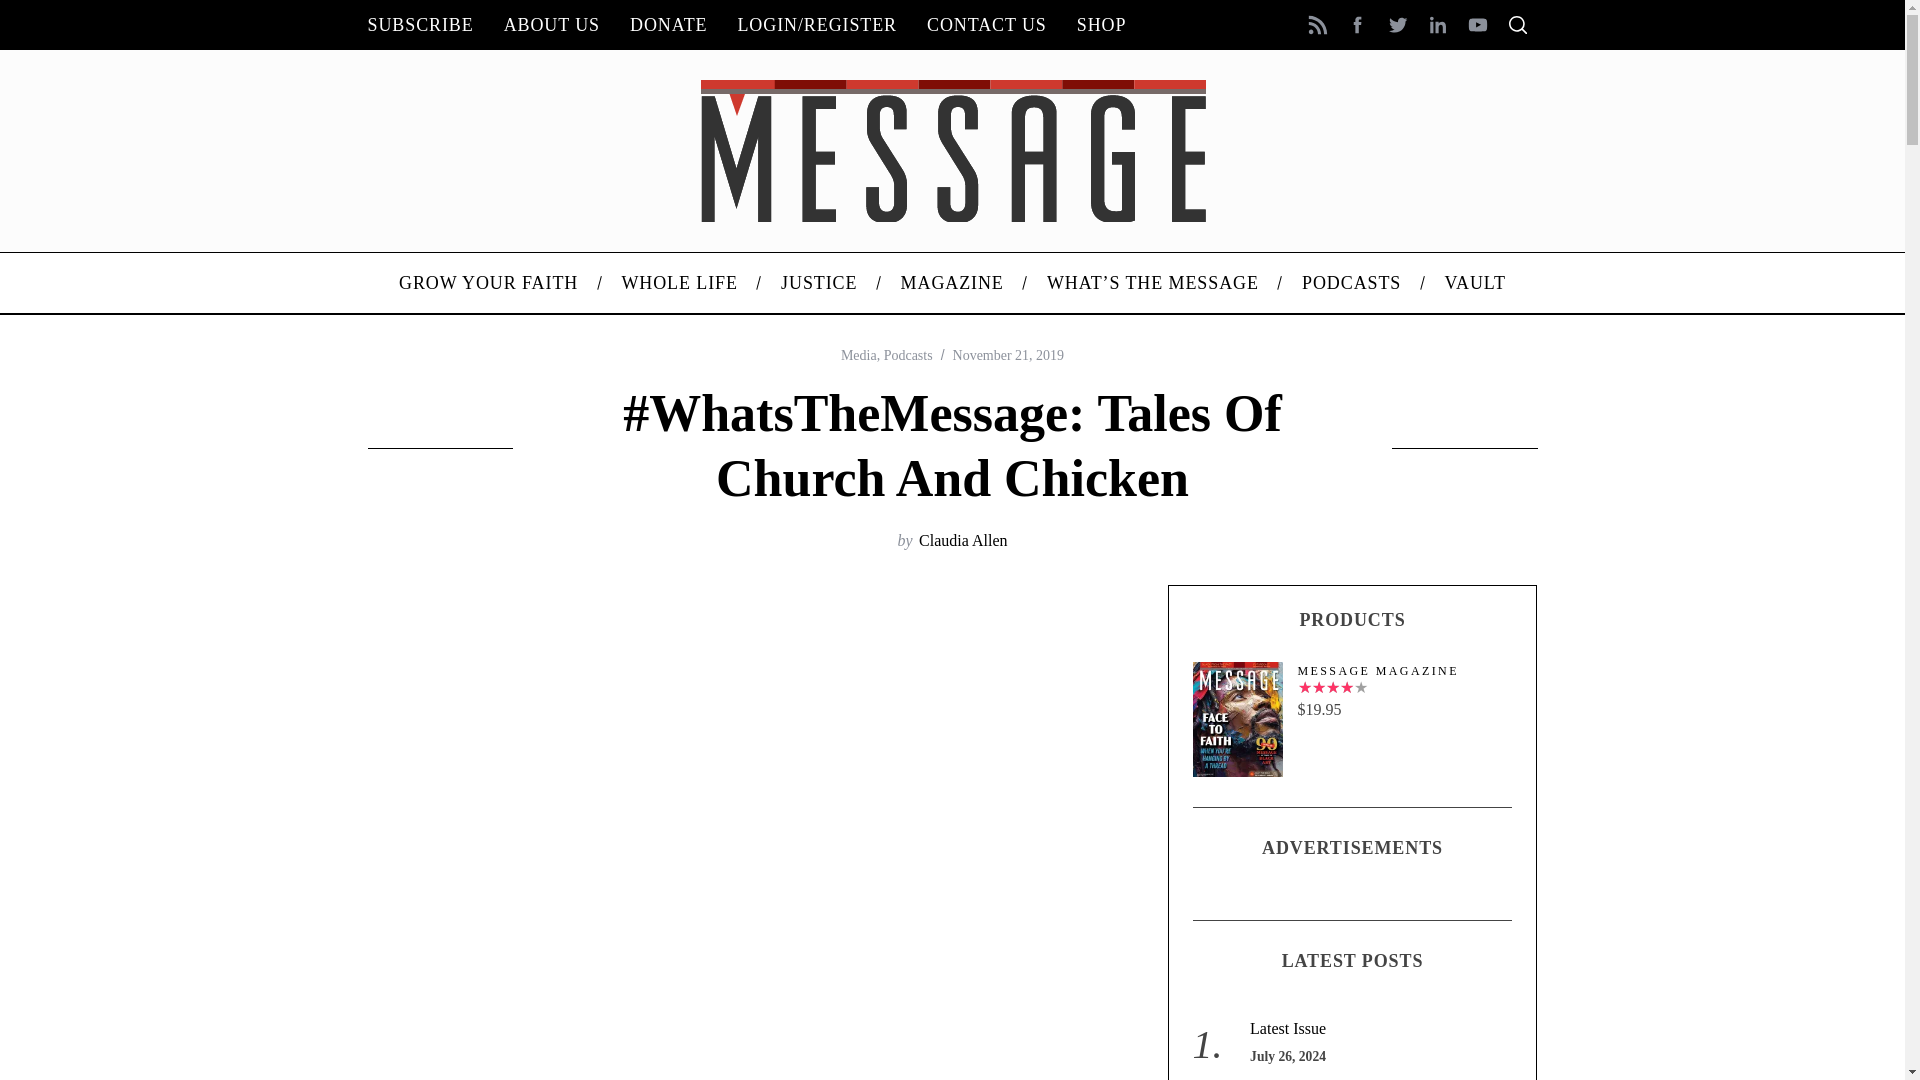 Image resolution: width=1920 pixels, height=1080 pixels. Describe the element at coordinates (818, 282) in the screenshot. I see `JUSTICE` at that location.